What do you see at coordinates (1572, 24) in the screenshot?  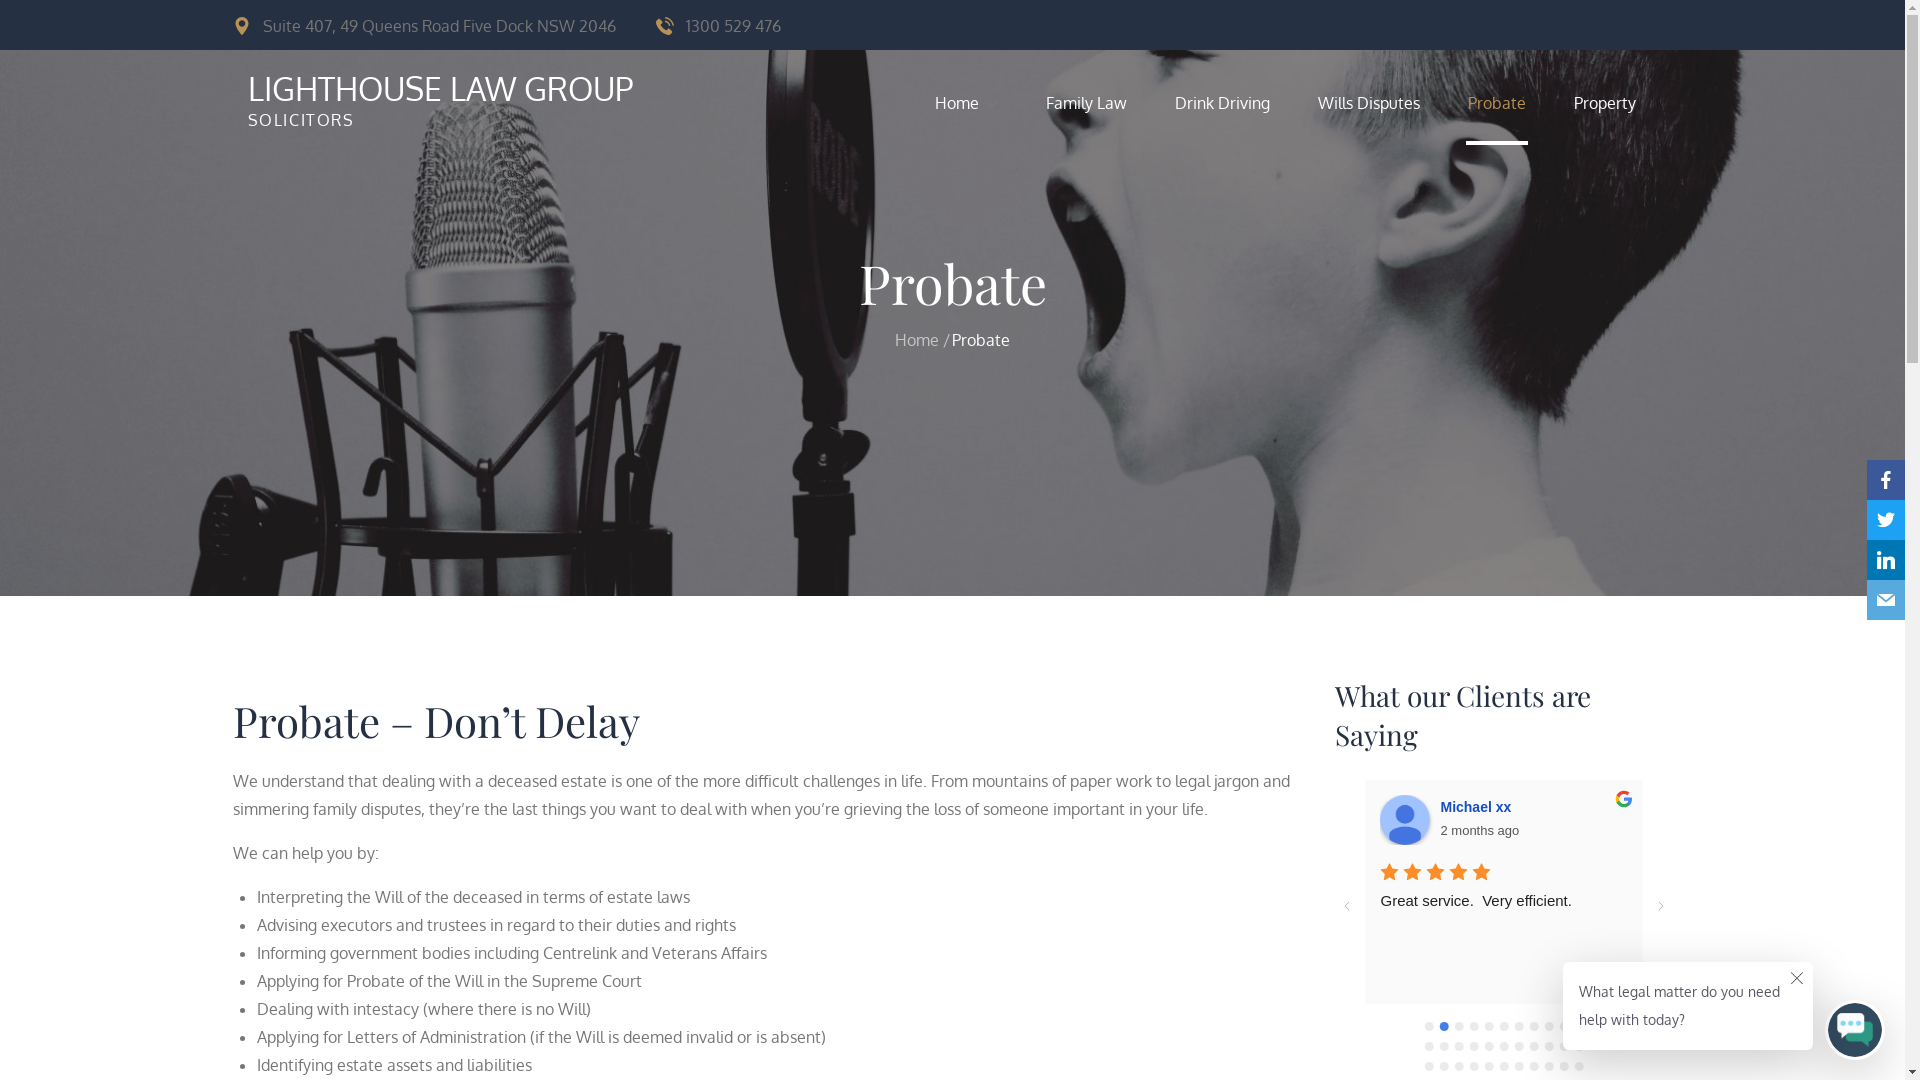 I see `Wills Disputes` at bounding box center [1572, 24].